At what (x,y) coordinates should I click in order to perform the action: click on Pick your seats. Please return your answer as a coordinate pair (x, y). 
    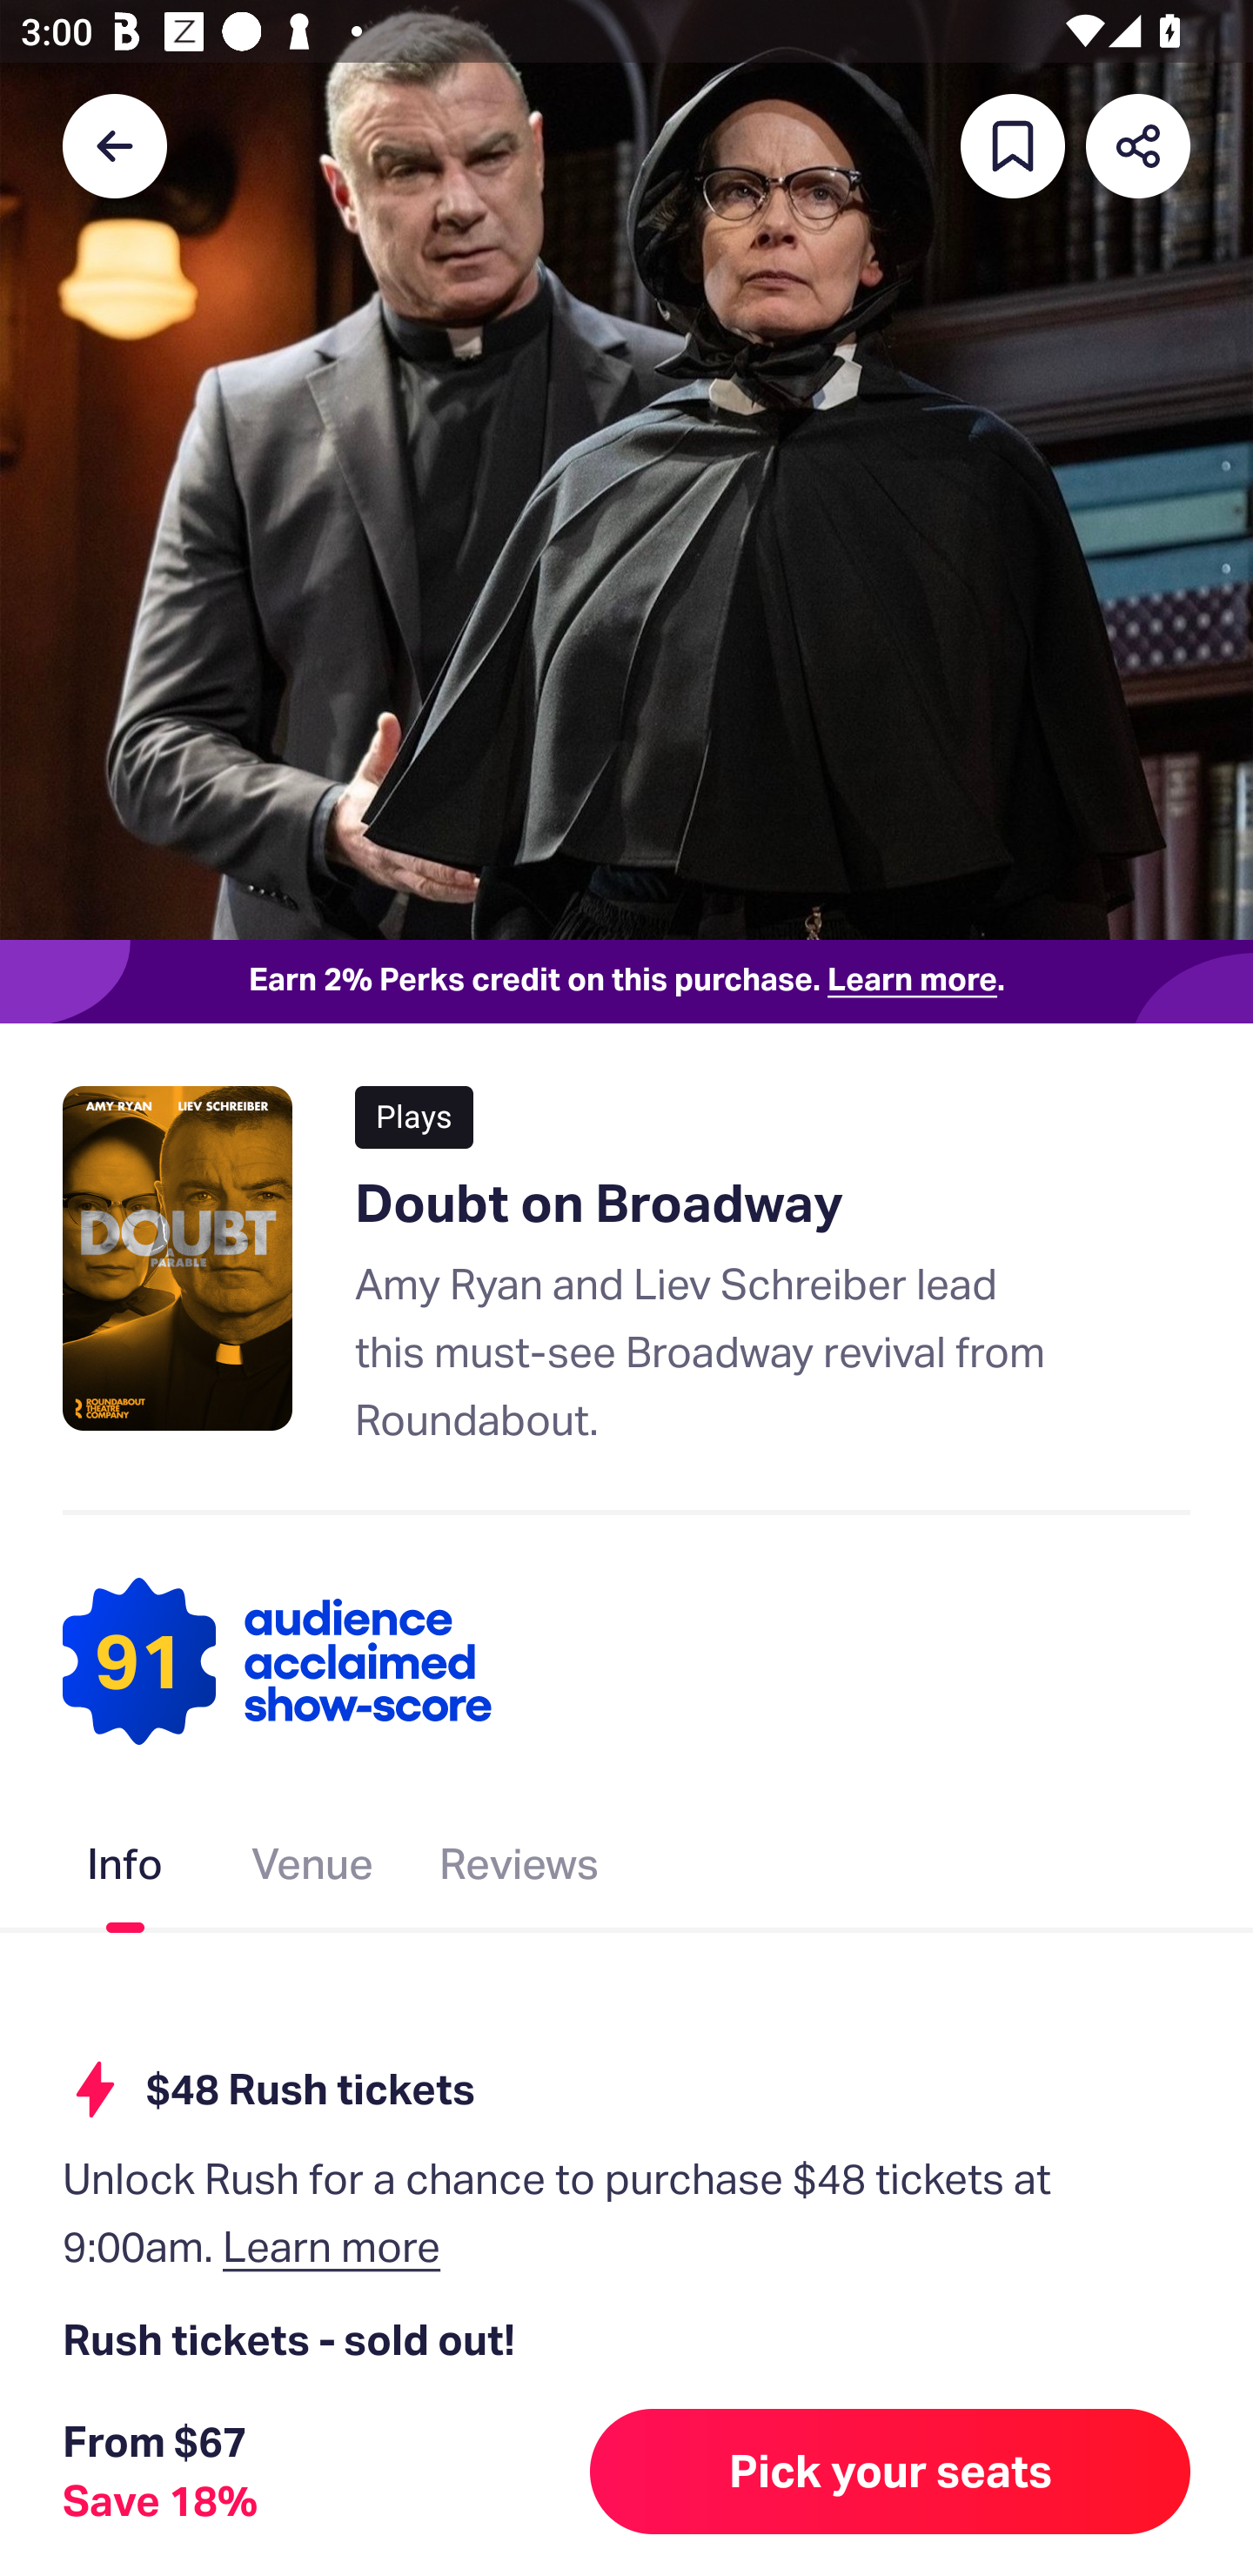
    Looking at the image, I should click on (890, 2472).